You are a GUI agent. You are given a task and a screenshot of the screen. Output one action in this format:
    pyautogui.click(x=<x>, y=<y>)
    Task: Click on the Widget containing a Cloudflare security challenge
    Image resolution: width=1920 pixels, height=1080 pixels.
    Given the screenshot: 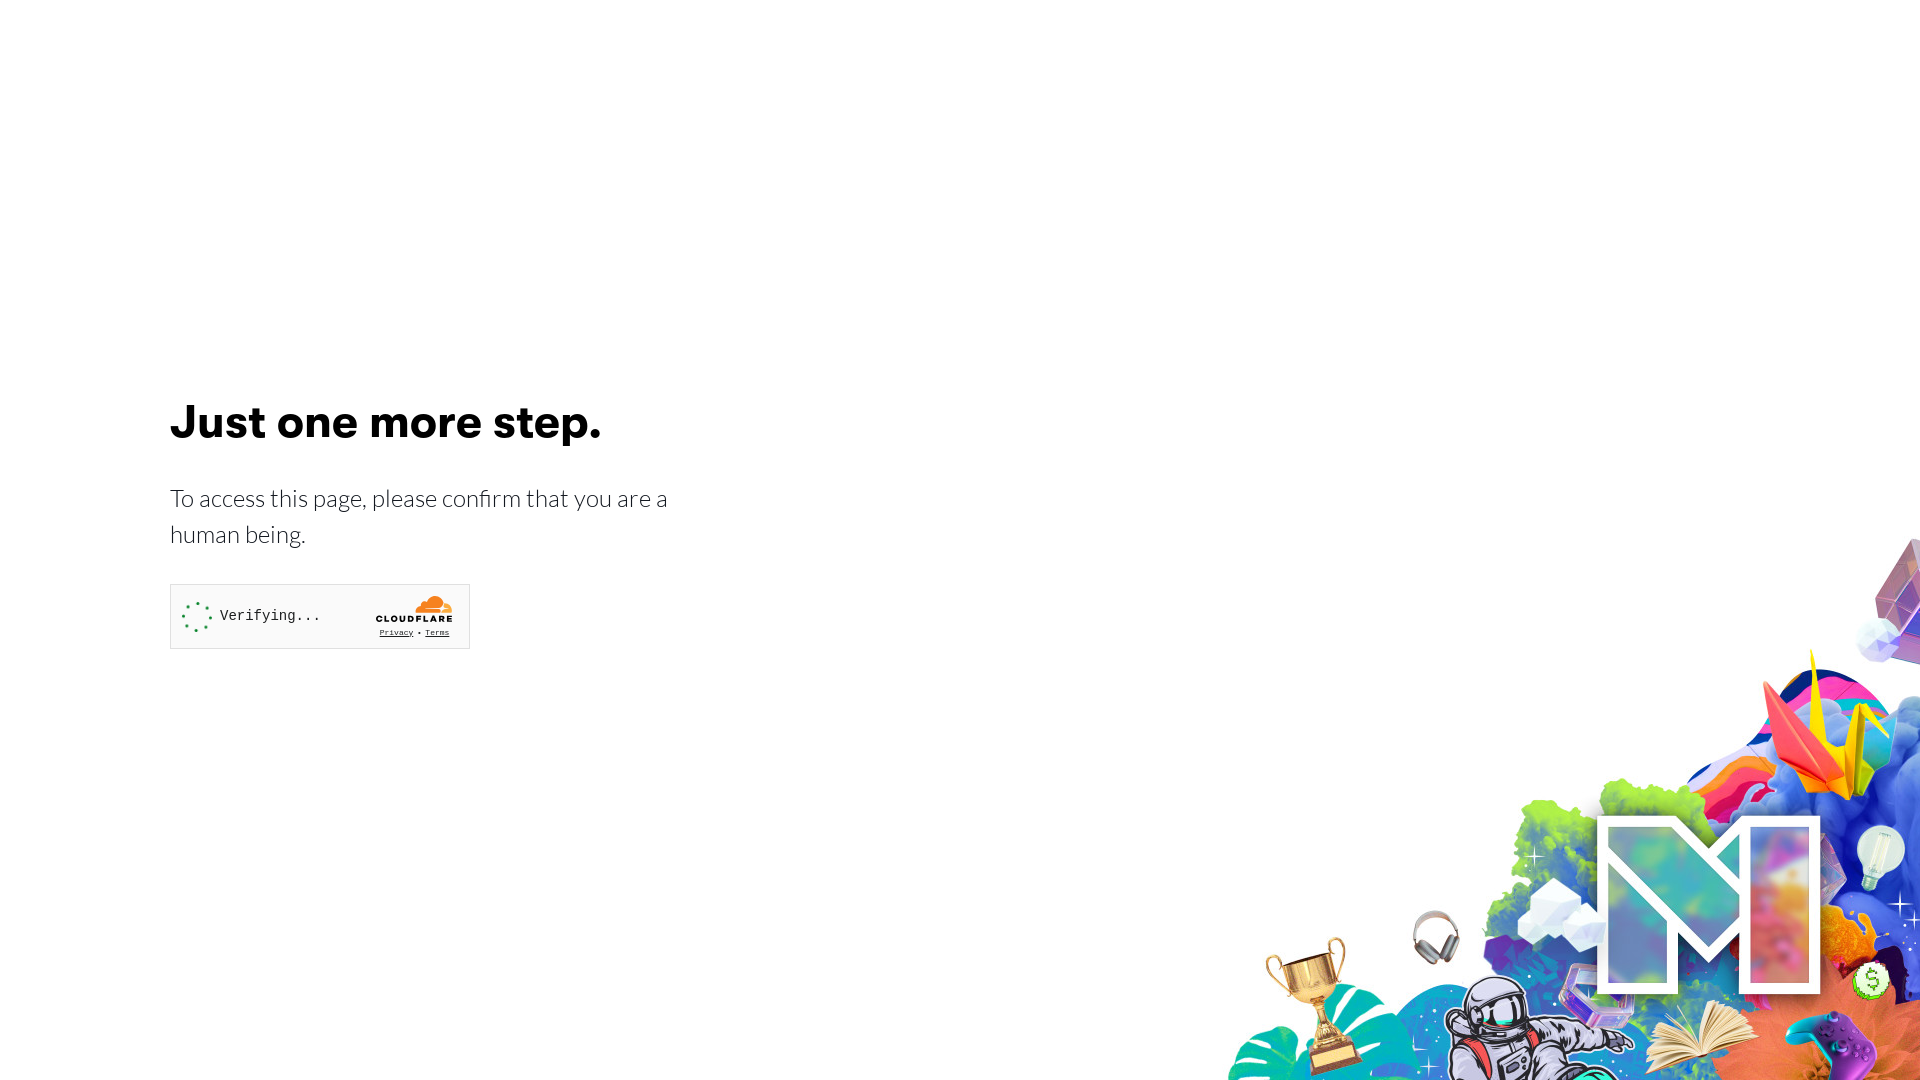 What is the action you would take?
    pyautogui.click(x=320, y=616)
    